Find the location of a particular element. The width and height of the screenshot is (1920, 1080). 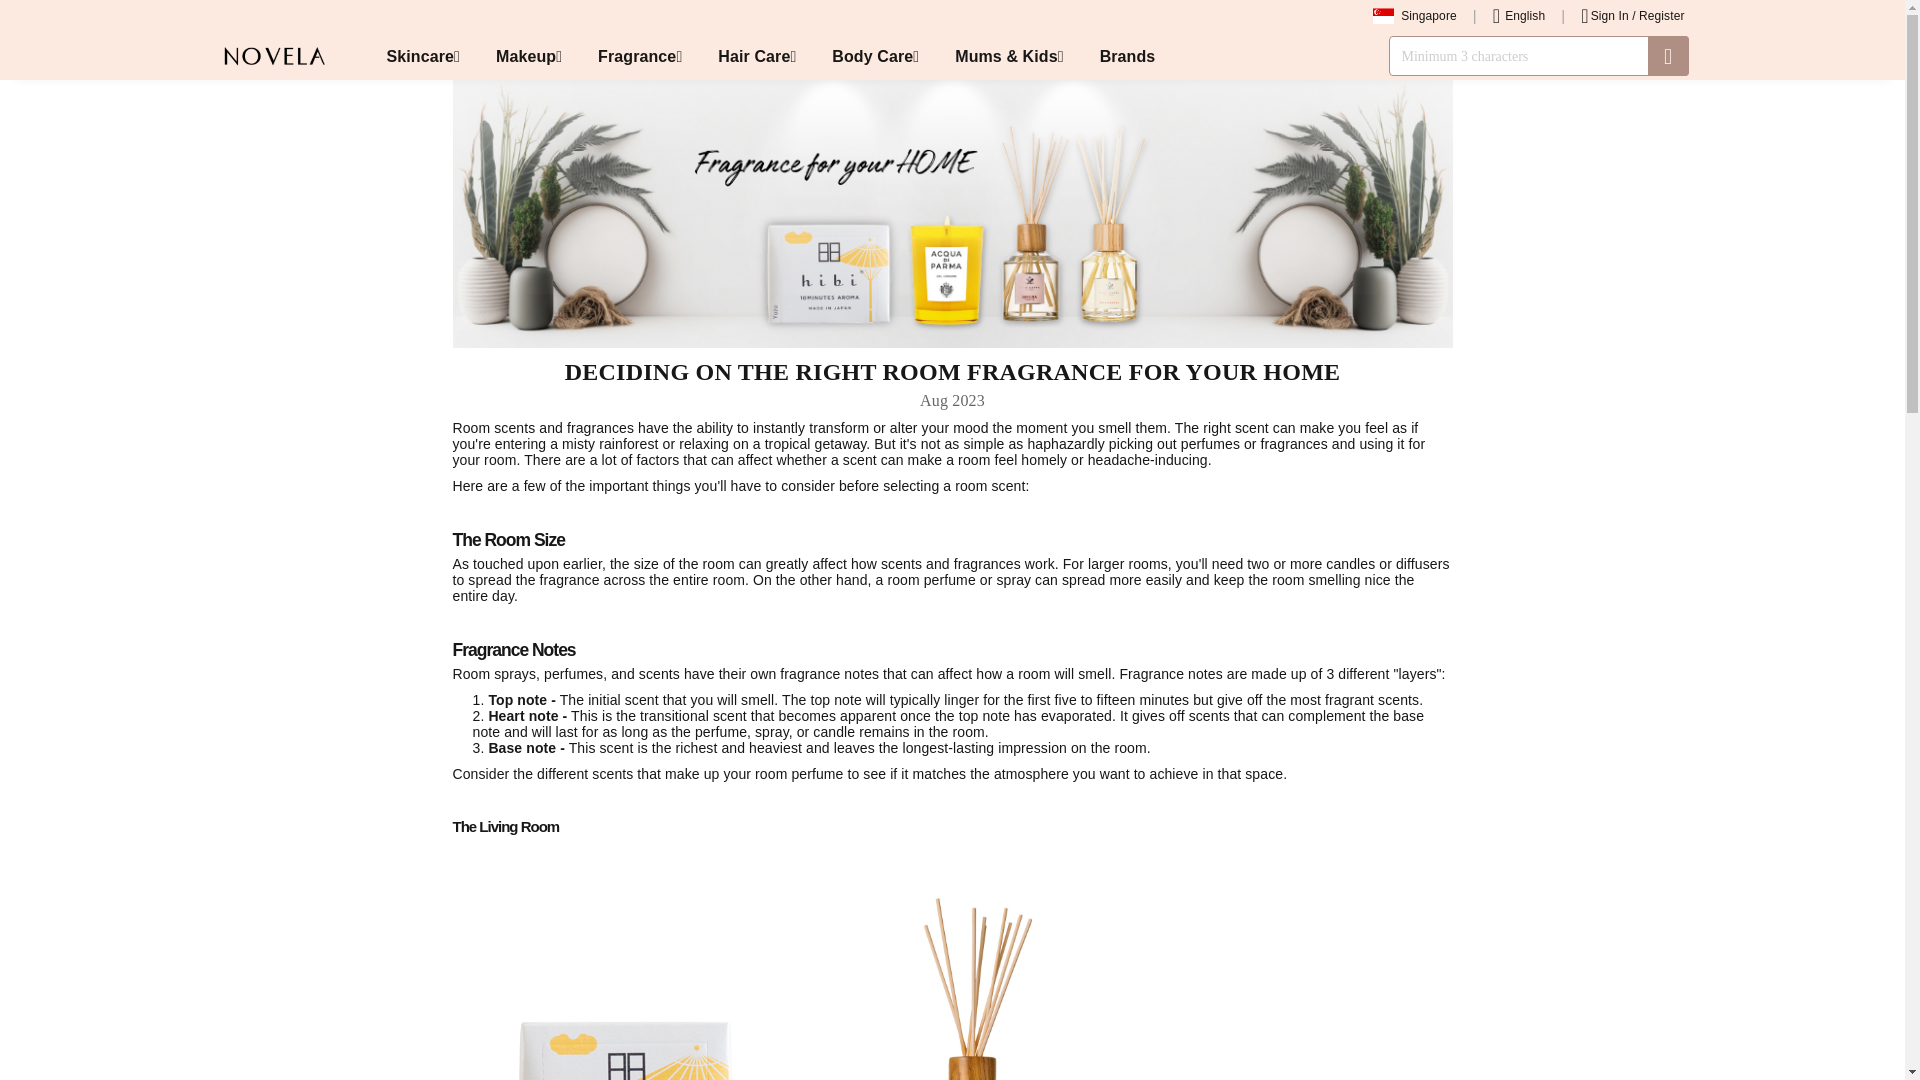

Makeup is located at coordinates (528, 56).